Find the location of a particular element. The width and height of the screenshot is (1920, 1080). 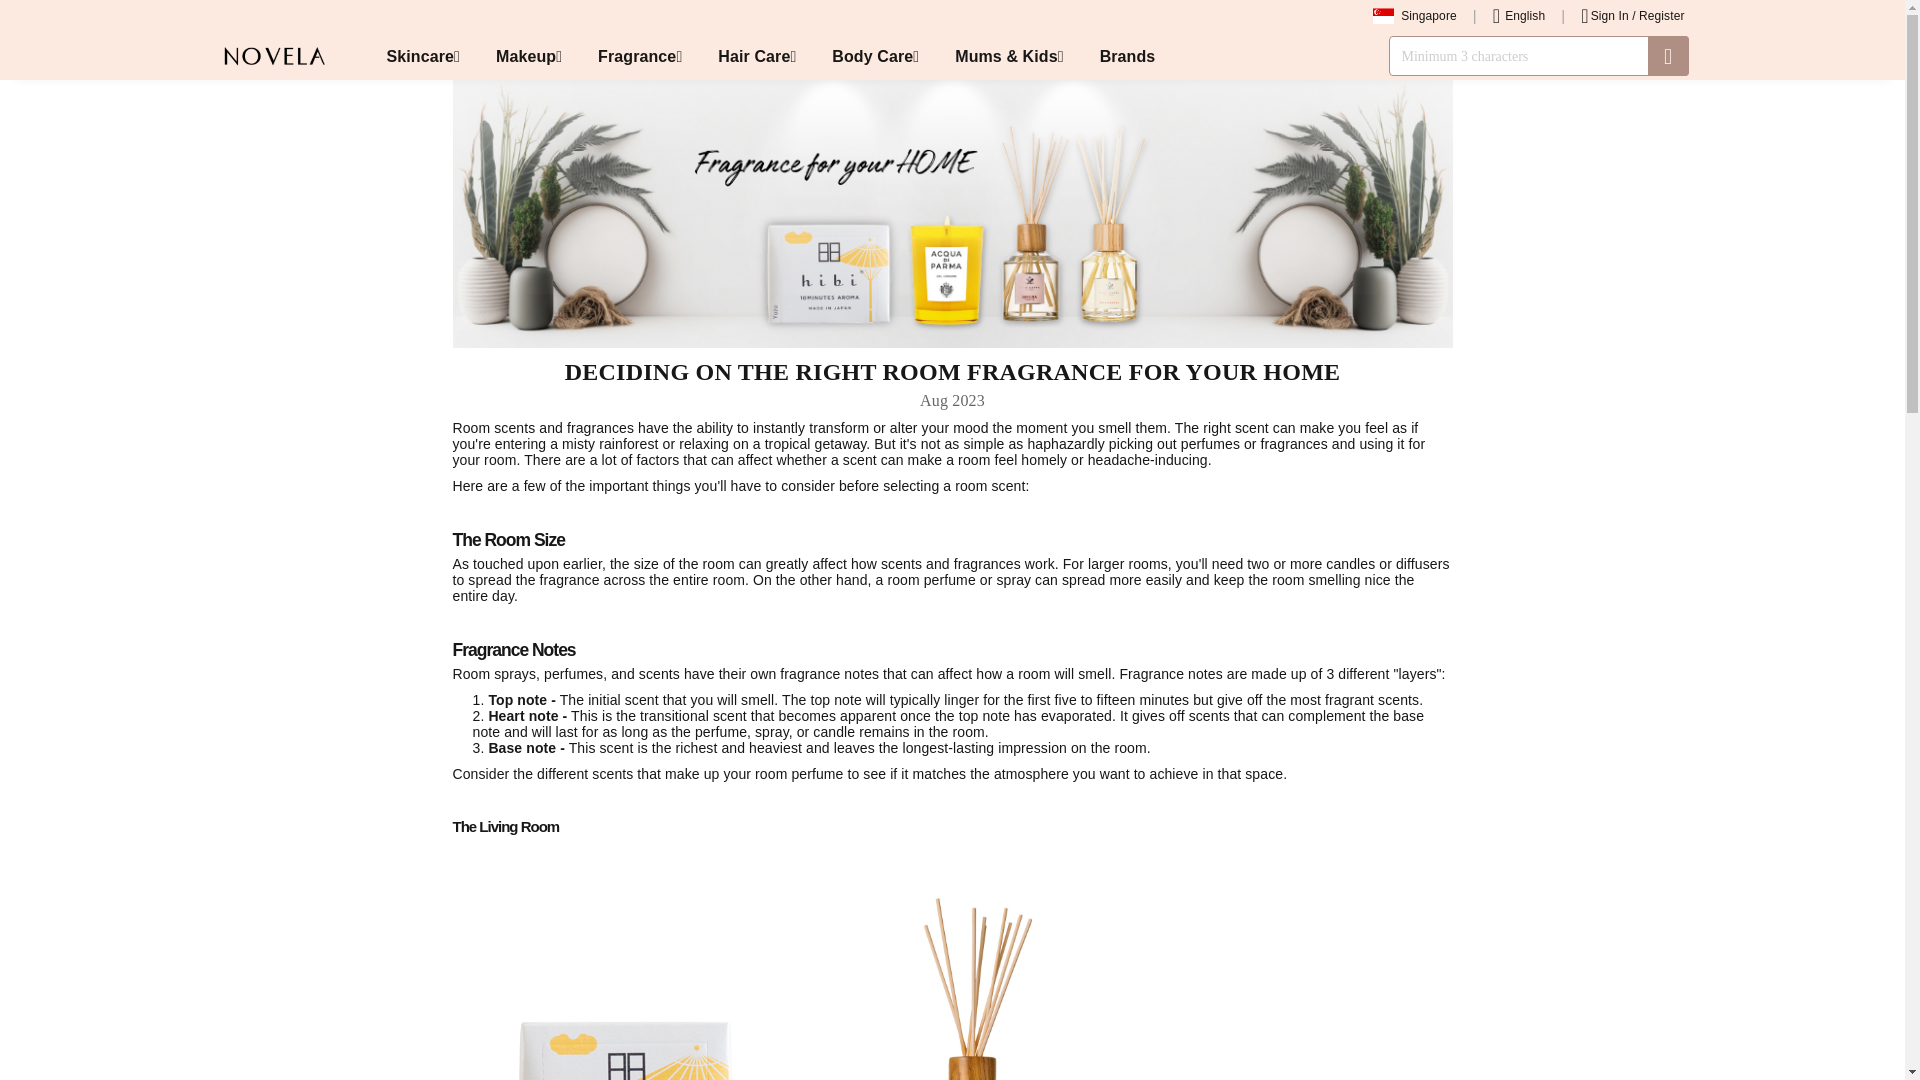

Makeup is located at coordinates (528, 56).